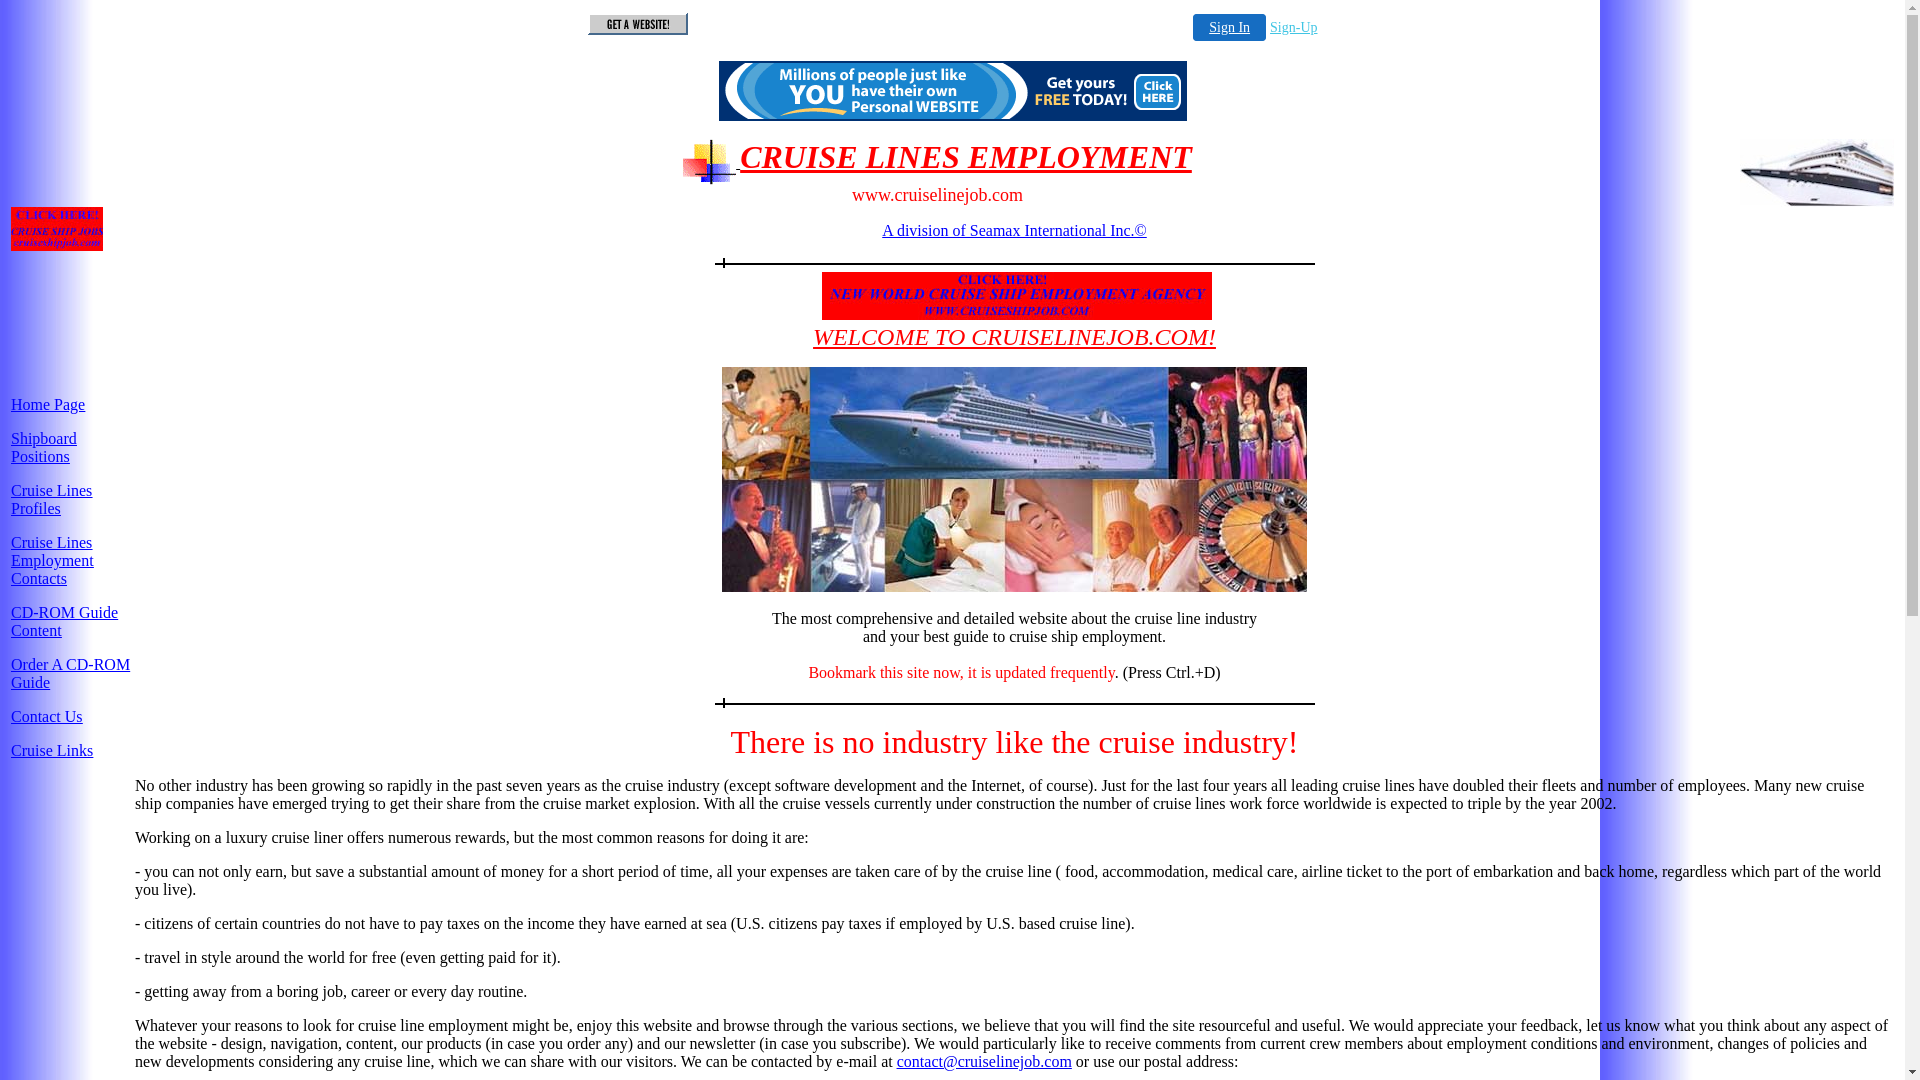 The height and width of the screenshot is (1080, 1920). What do you see at coordinates (48, 404) in the screenshot?
I see `Home Page` at bounding box center [48, 404].